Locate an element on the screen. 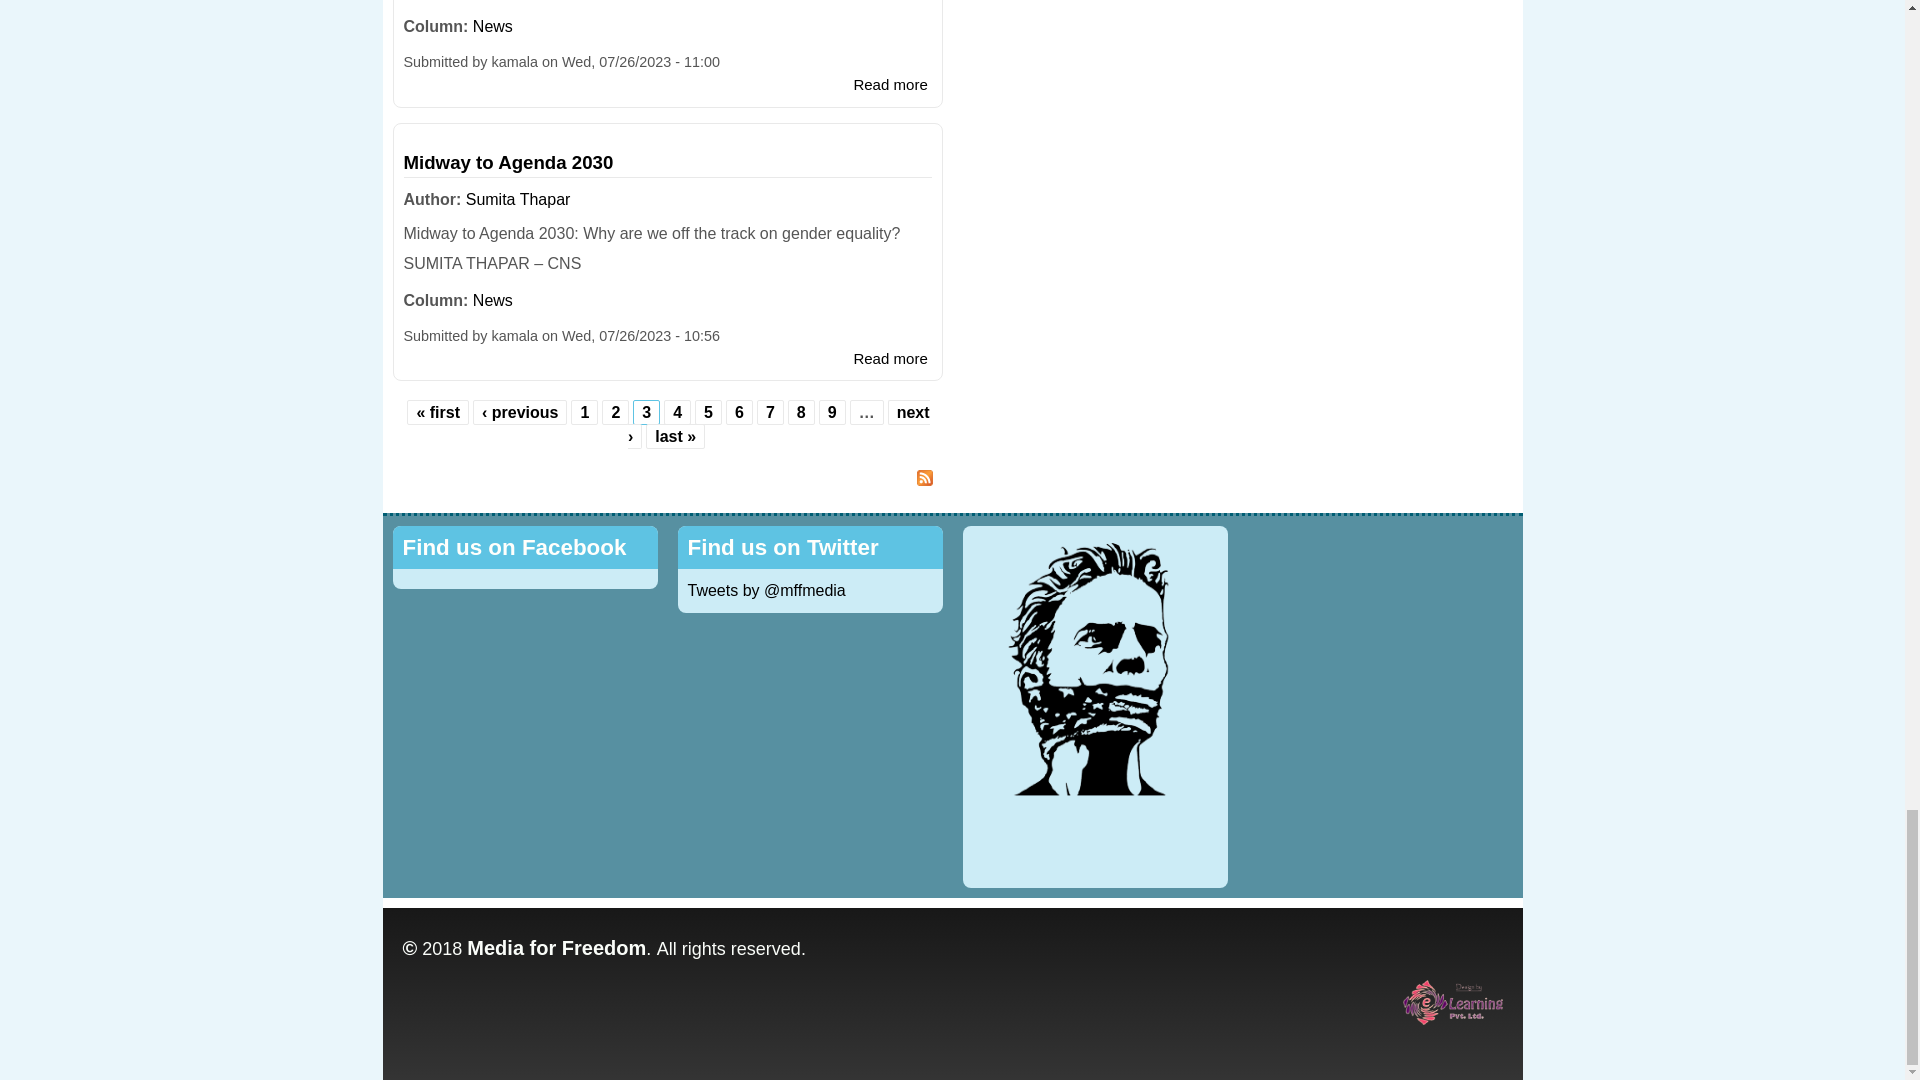 Image resolution: width=1920 pixels, height=1080 pixels. When farmers choose to grow food is located at coordinates (890, 84).